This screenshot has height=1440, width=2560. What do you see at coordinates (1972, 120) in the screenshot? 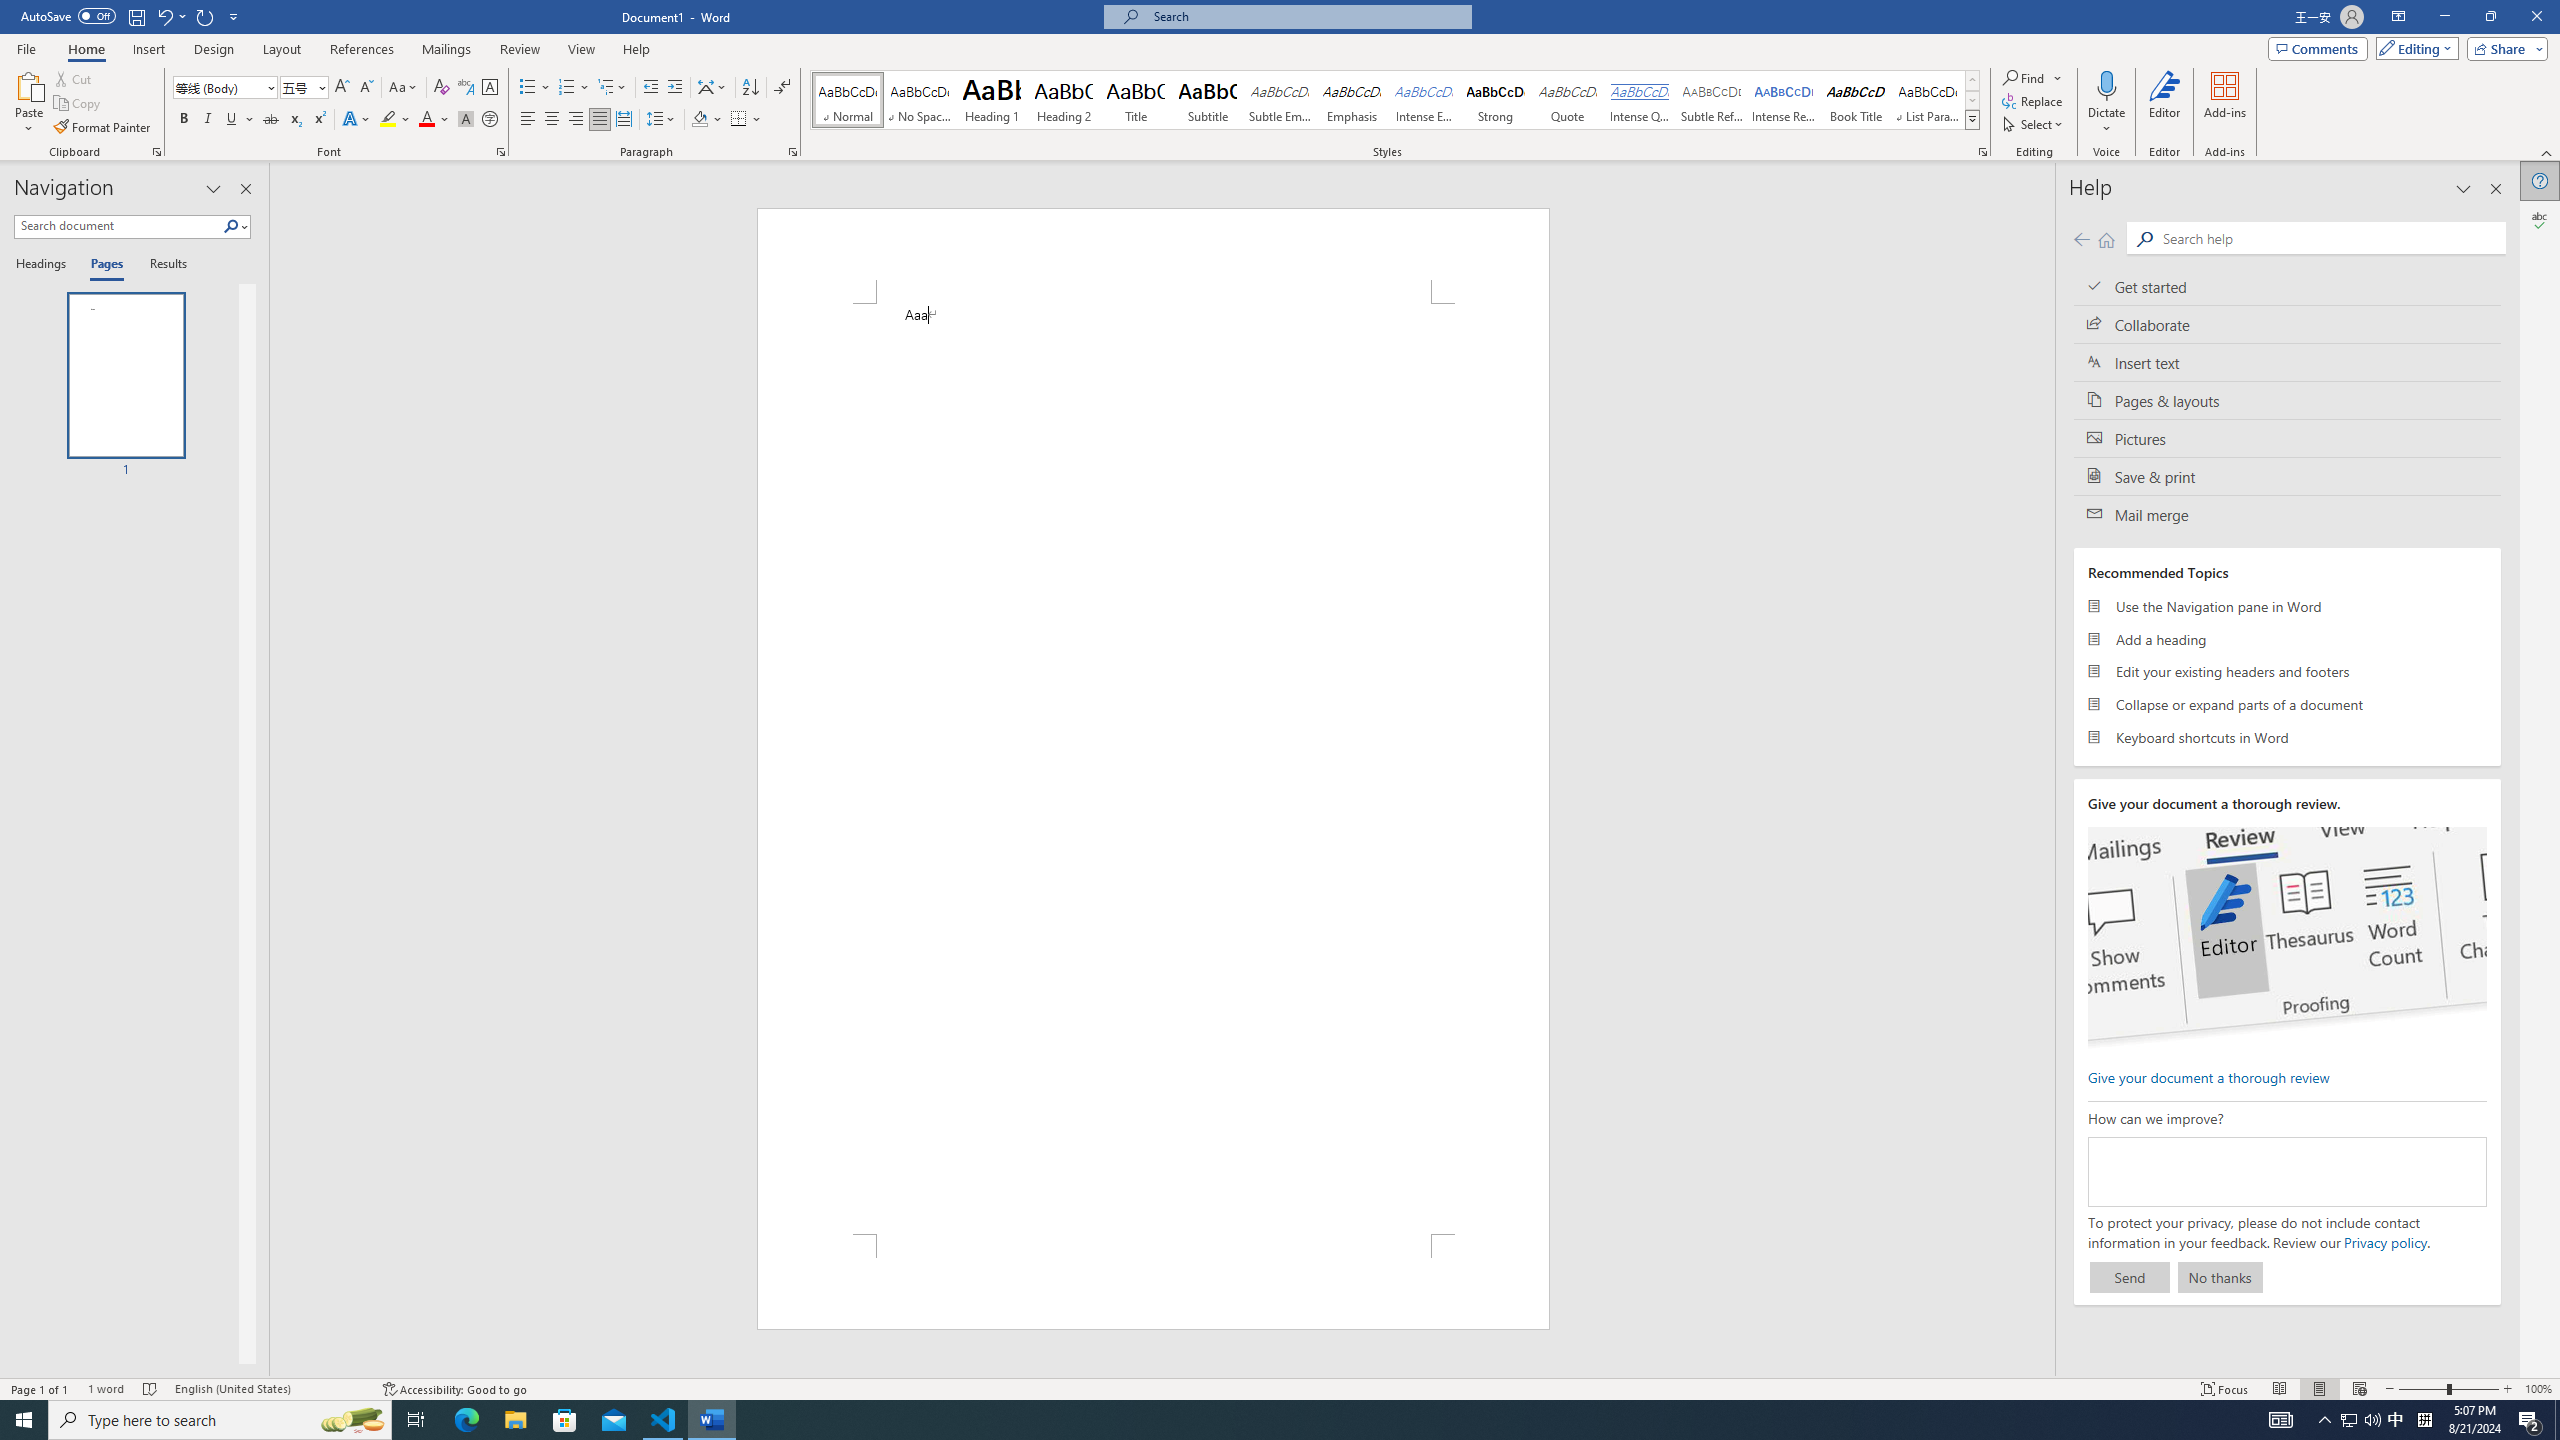
I see `Class: NetUIImage` at bounding box center [1972, 120].